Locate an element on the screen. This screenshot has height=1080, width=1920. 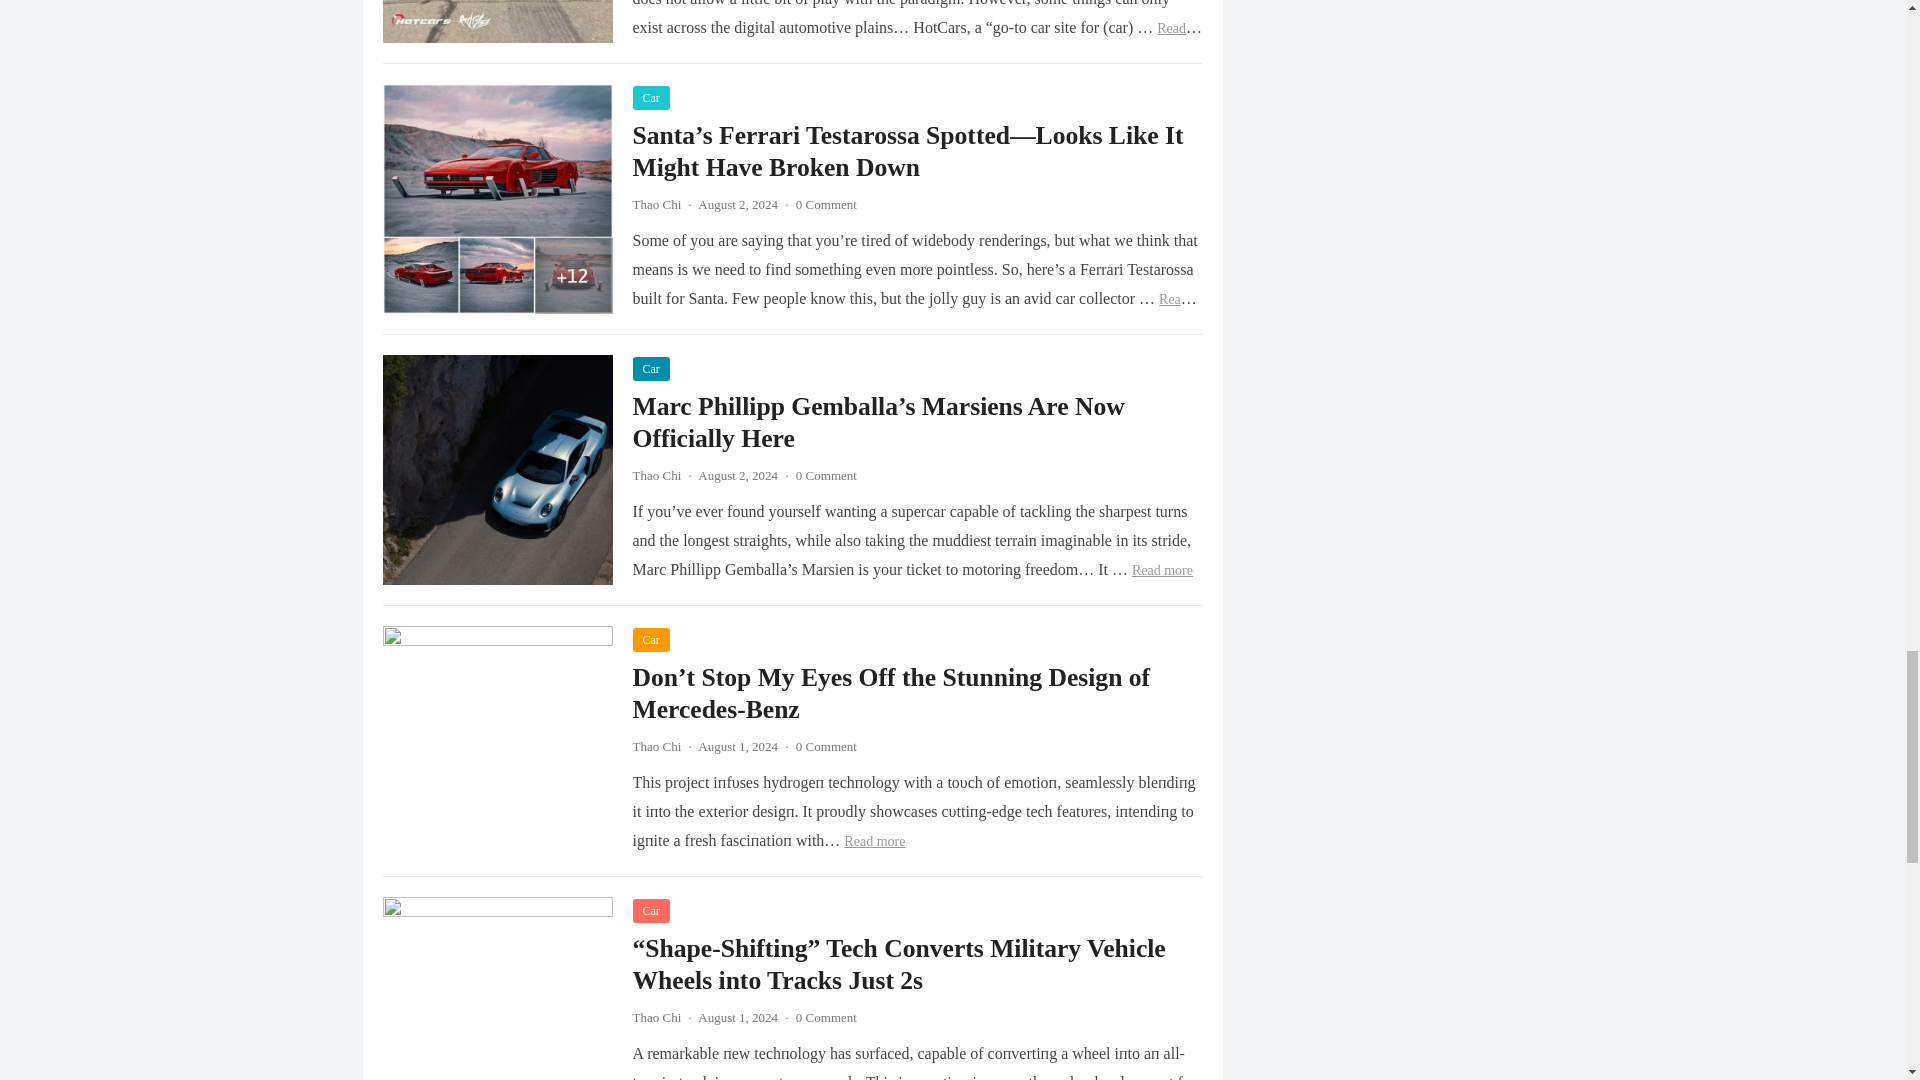
0 Comment is located at coordinates (826, 202).